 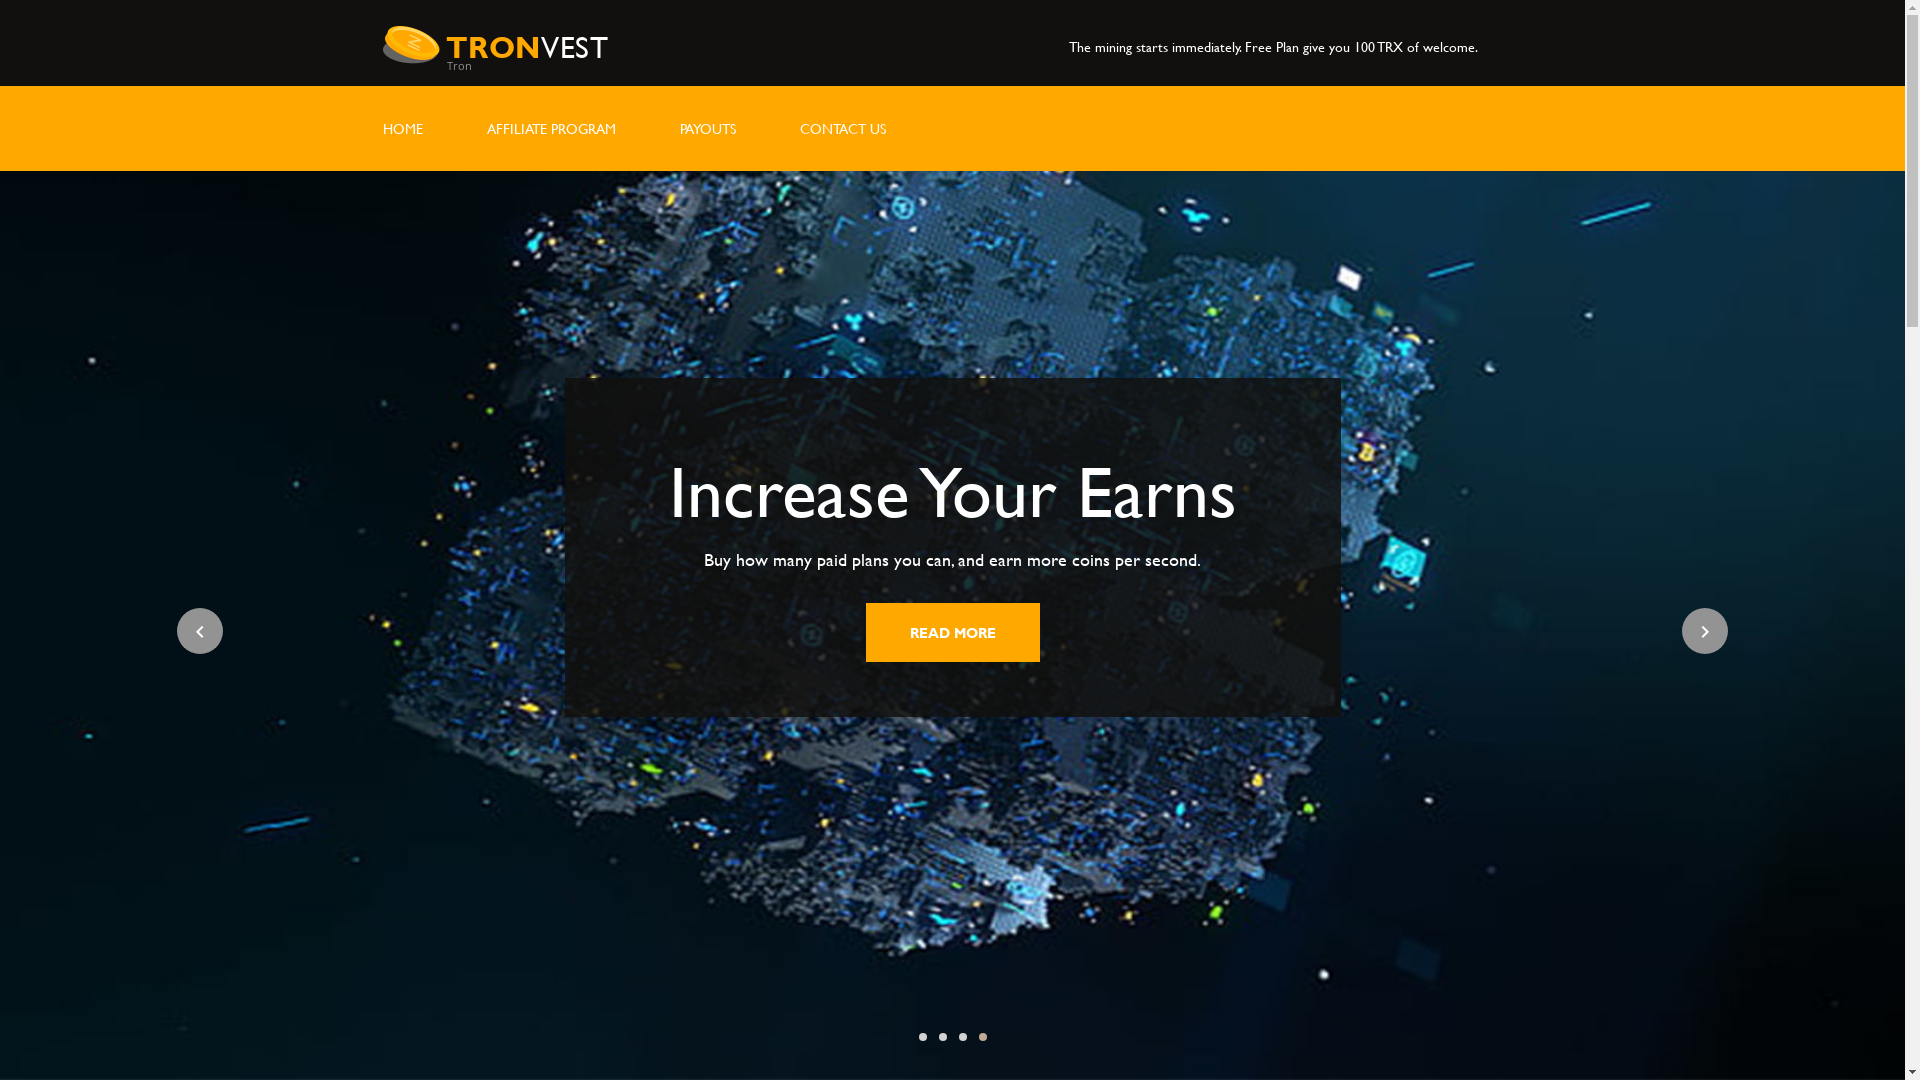 I want to click on CONTACT US, so click(x=843, y=128).